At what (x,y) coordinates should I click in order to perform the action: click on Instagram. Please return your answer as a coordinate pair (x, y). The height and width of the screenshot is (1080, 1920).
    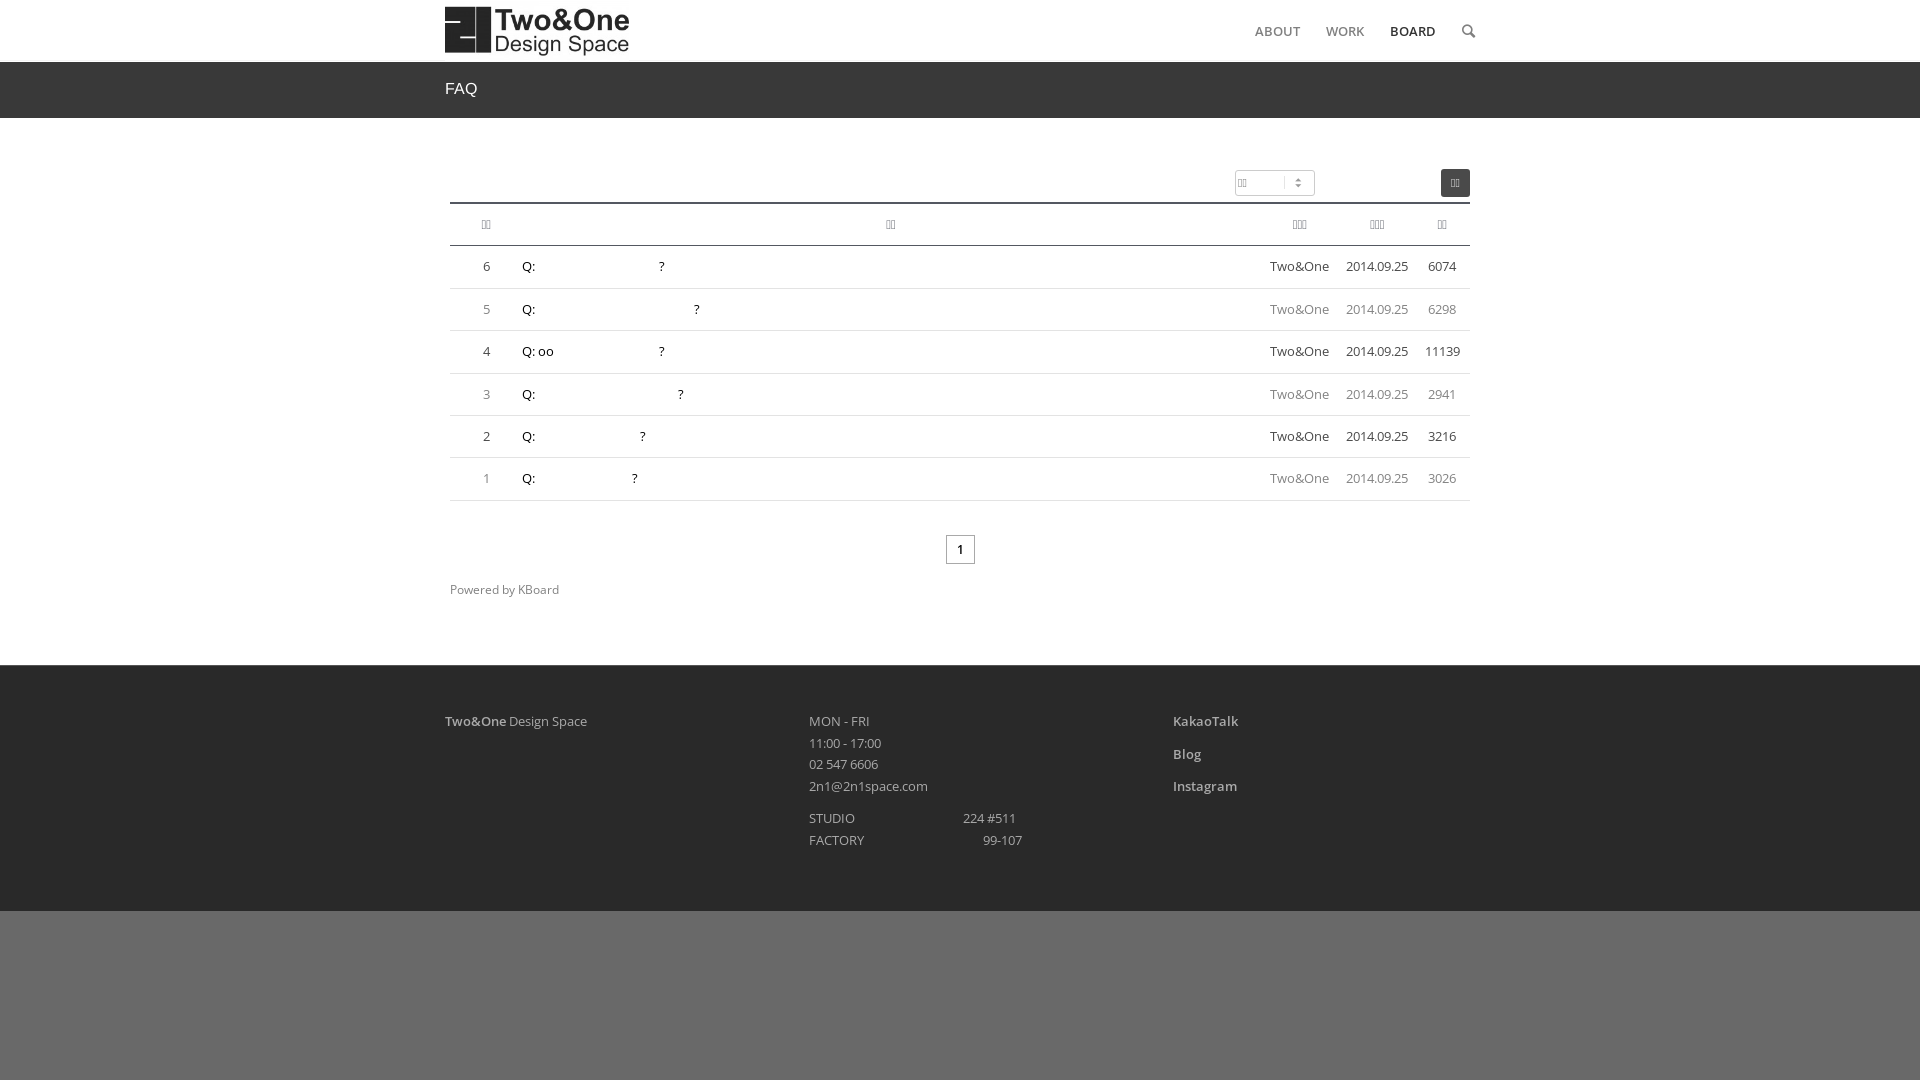
    Looking at the image, I should click on (1205, 786).